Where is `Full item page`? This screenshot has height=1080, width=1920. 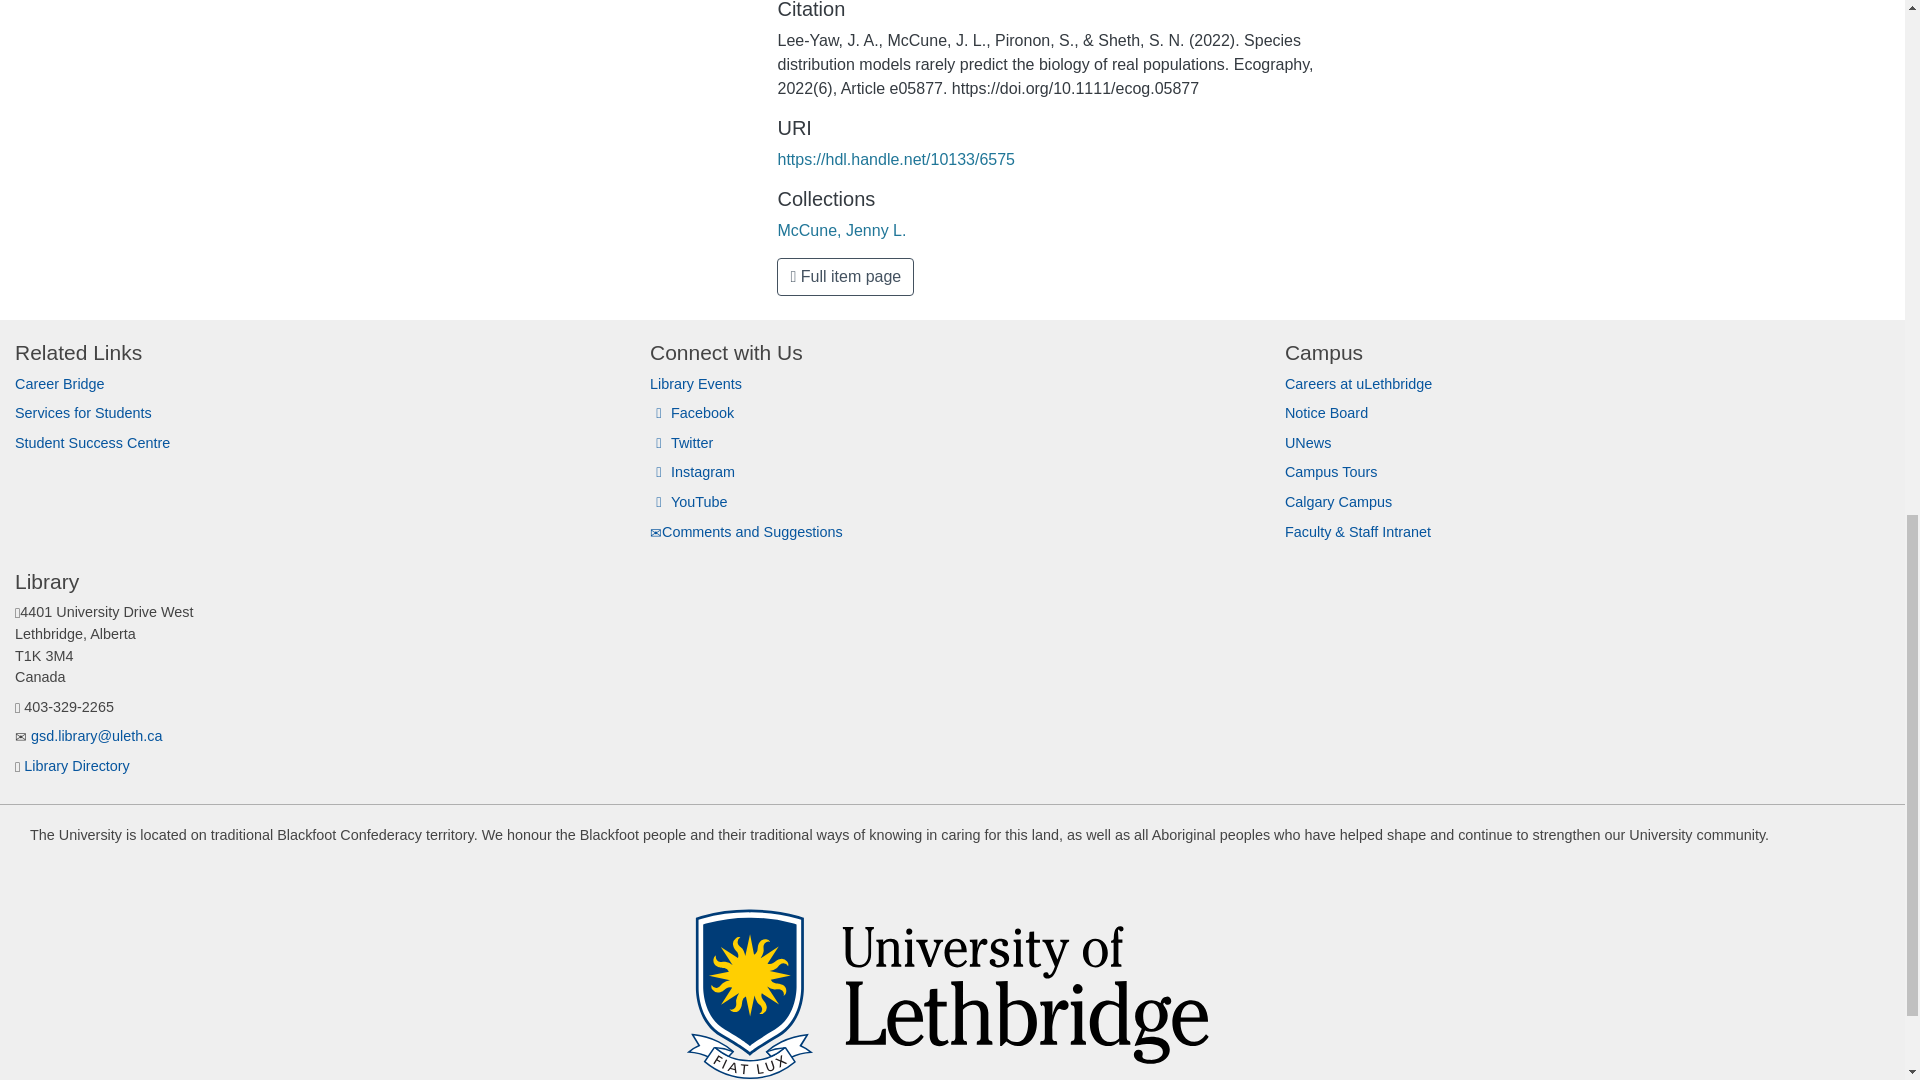 Full item page is located at coordinates (845, 276).